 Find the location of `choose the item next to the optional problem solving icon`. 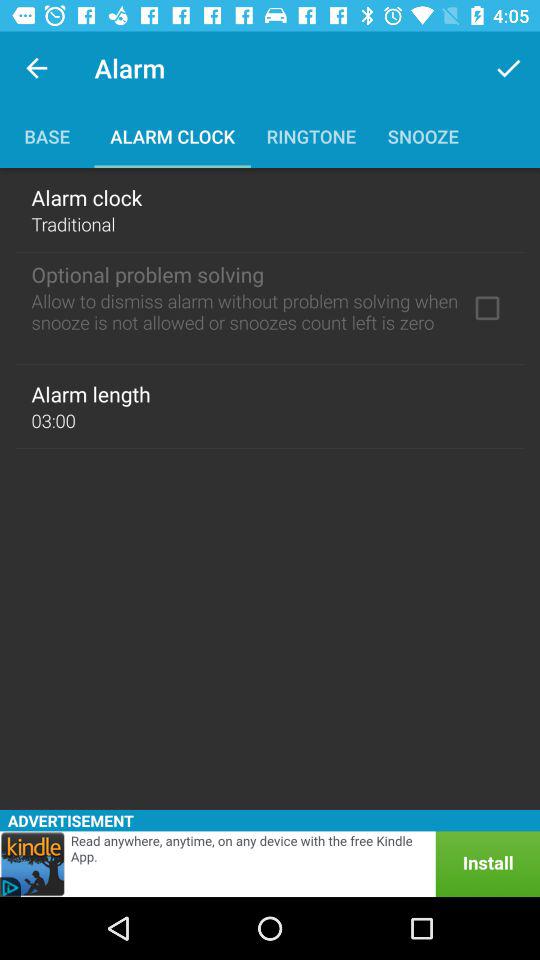

choose the item next to the optional problem solving icon is located at coordinates (487, 308).